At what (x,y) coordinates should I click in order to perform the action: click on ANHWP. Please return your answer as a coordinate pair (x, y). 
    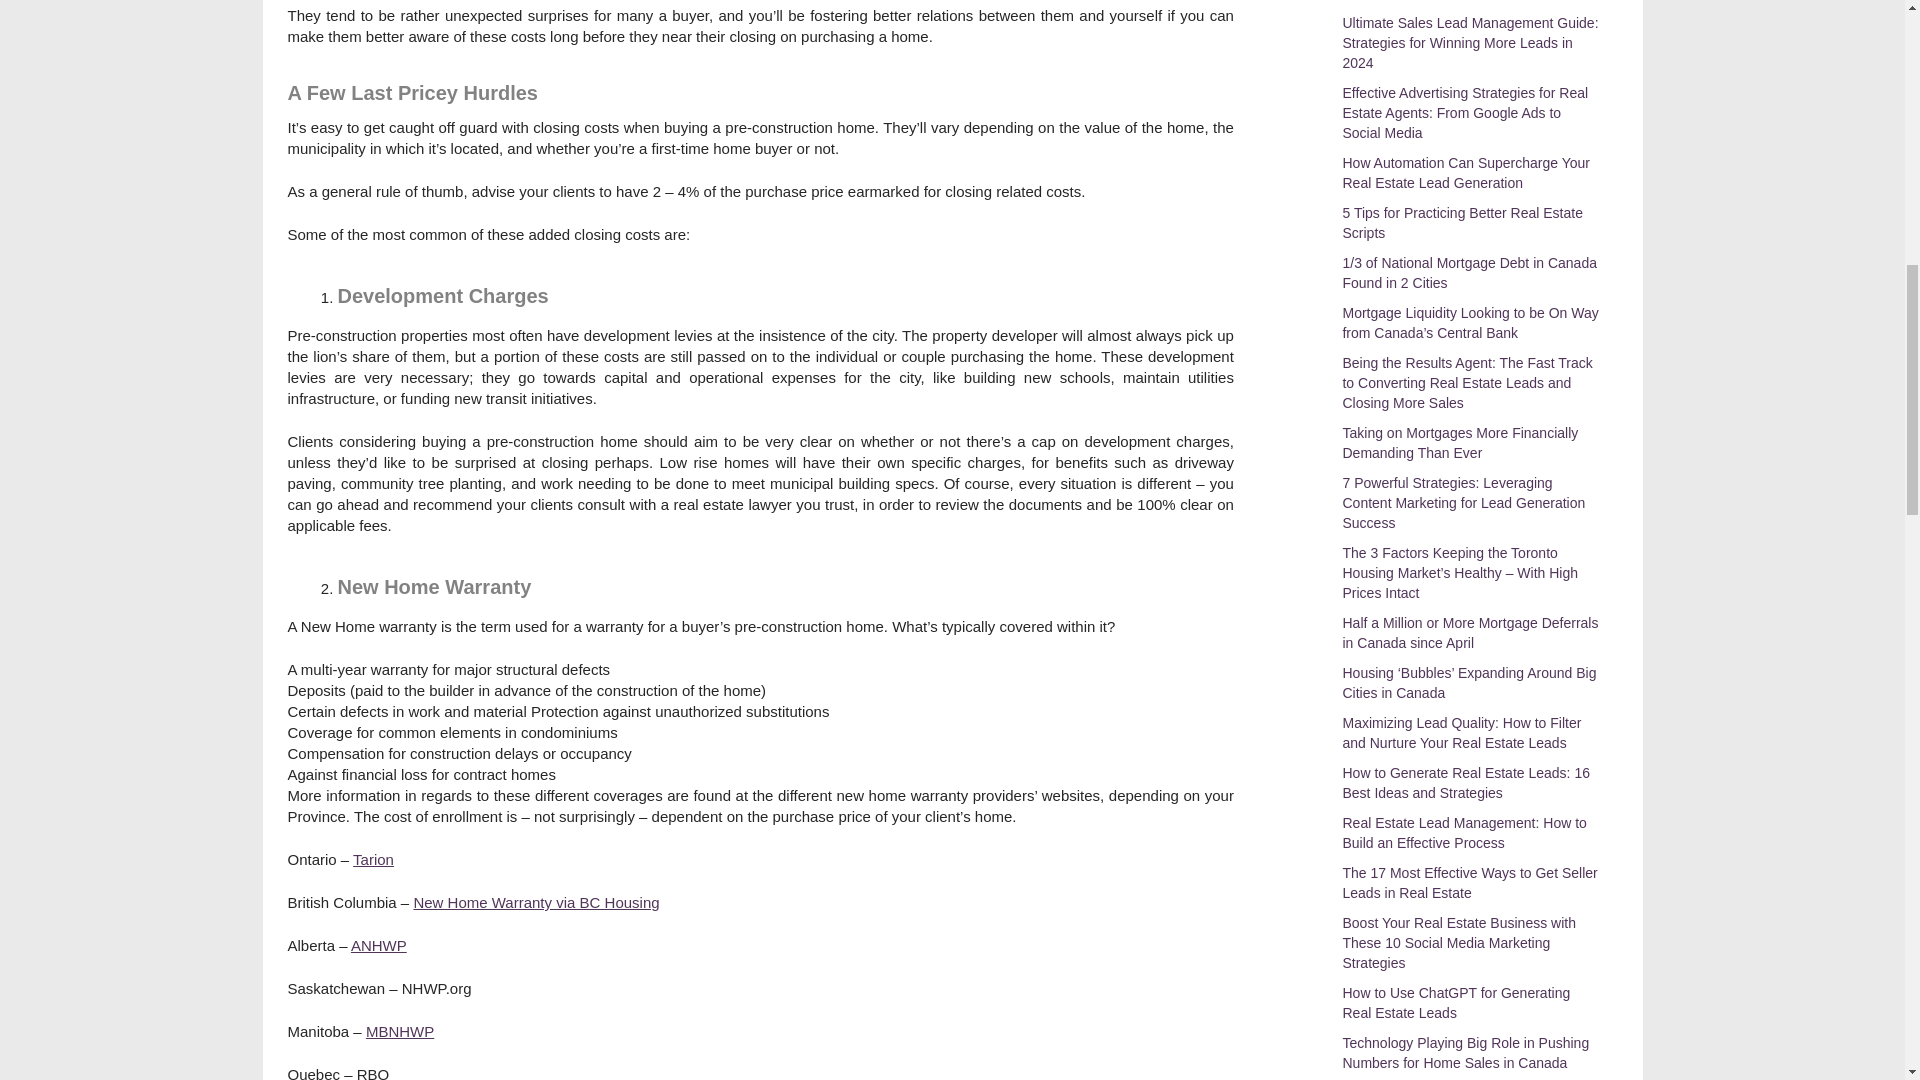
    Looking at the image, I should click on (379, 945).